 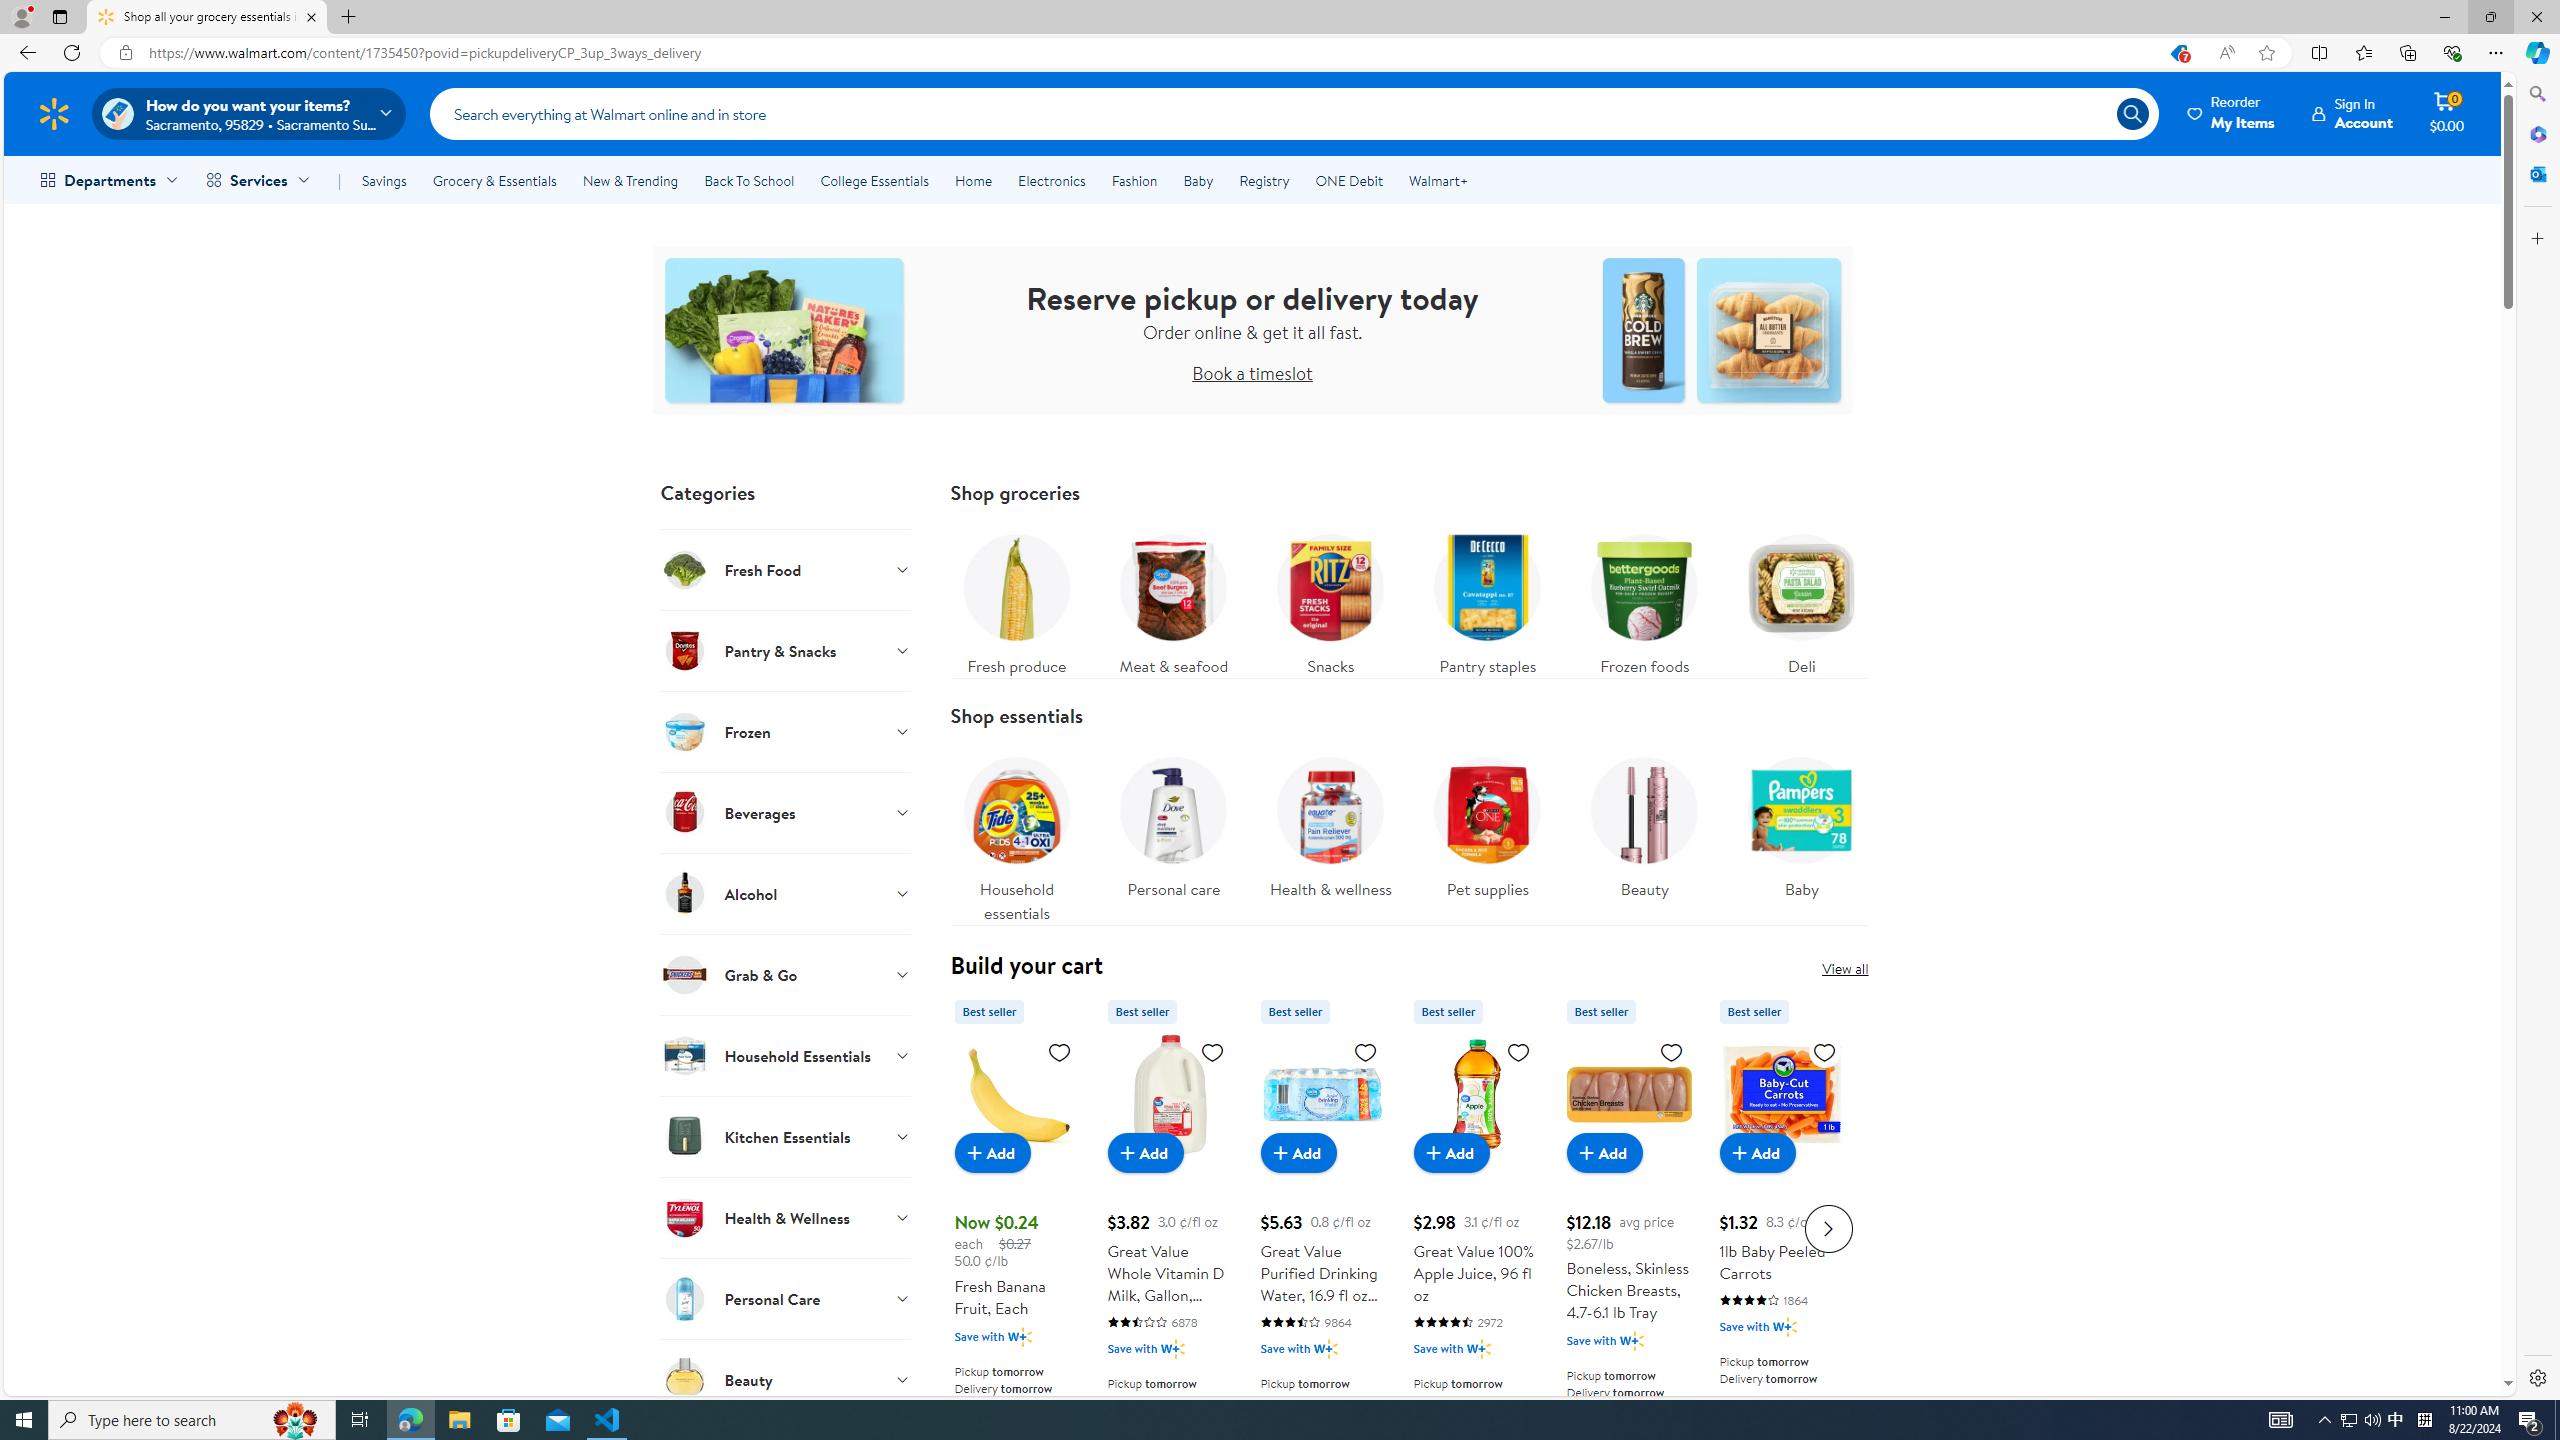 I want to click on Great Value 100% Apple Juice, 96 fl oz, so click(x=1476, y=1226).